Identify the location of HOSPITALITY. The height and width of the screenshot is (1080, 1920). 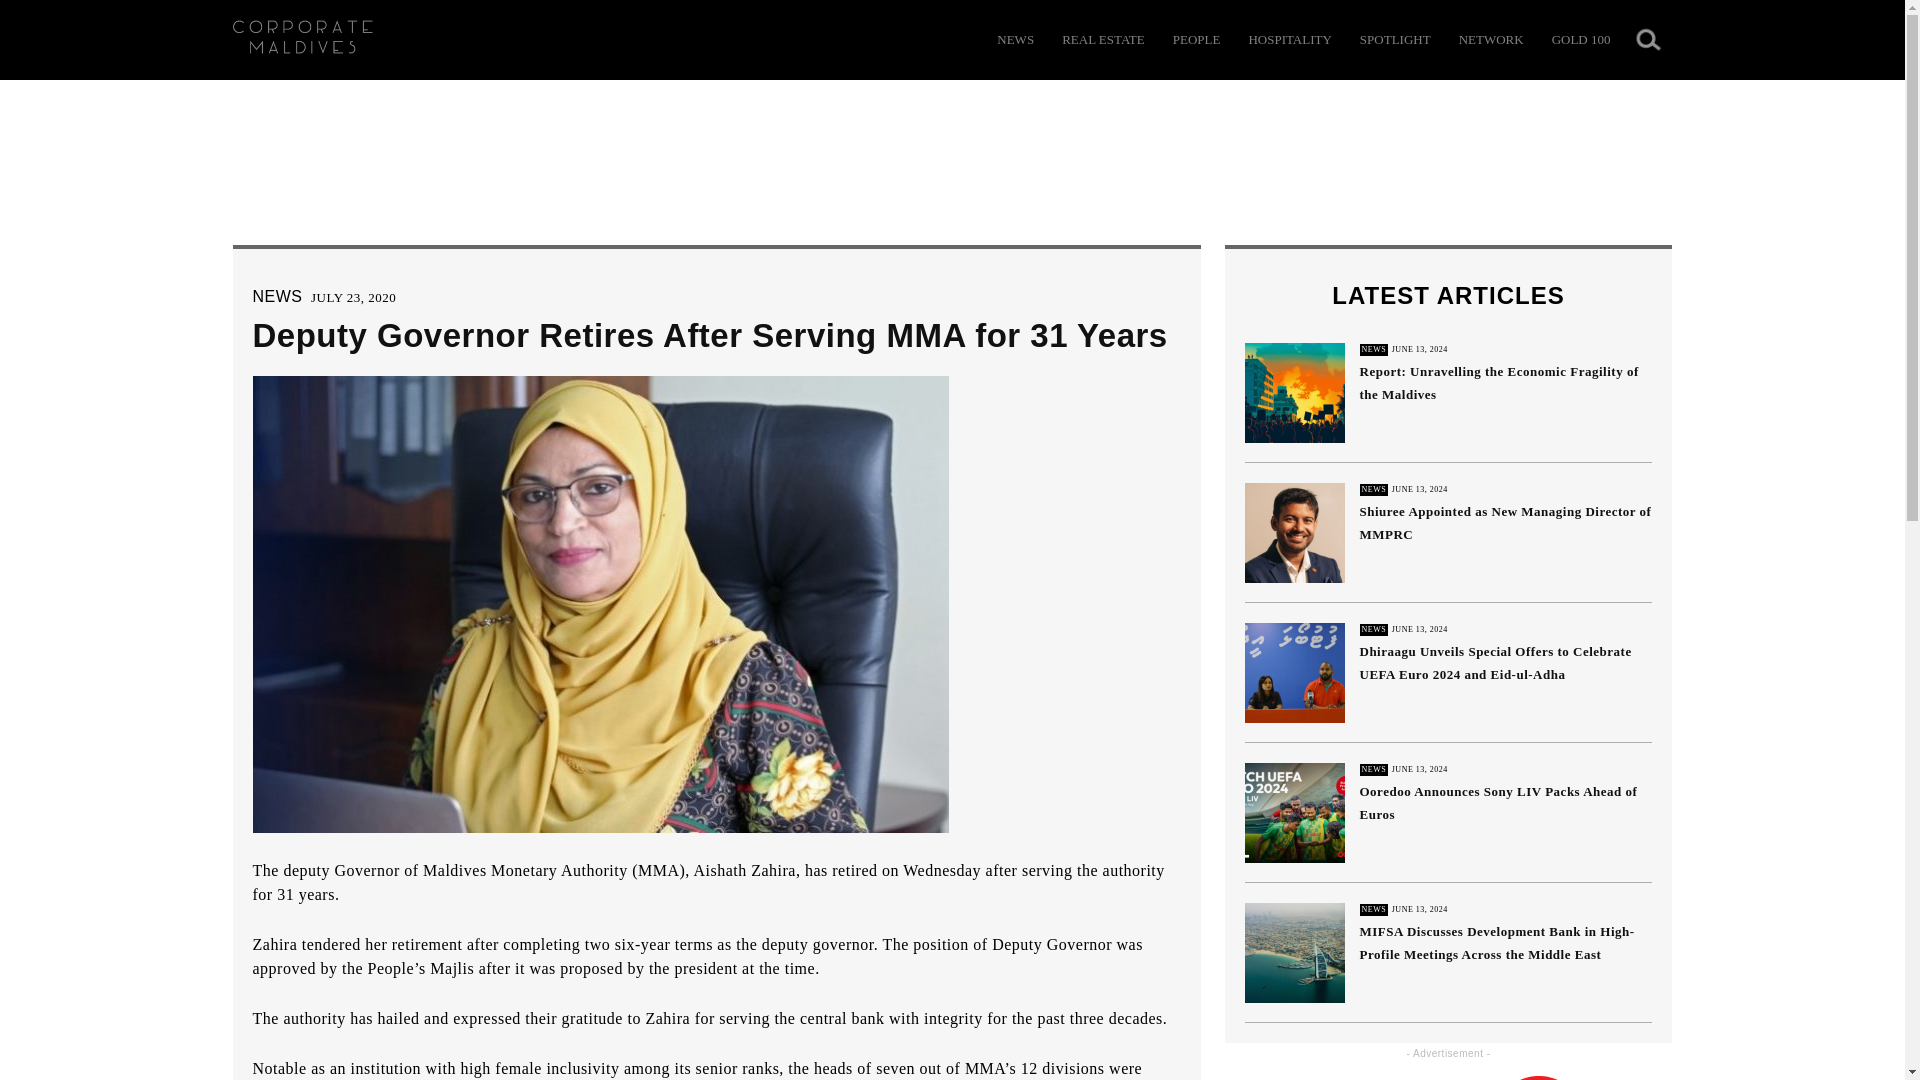
(1289, 40).